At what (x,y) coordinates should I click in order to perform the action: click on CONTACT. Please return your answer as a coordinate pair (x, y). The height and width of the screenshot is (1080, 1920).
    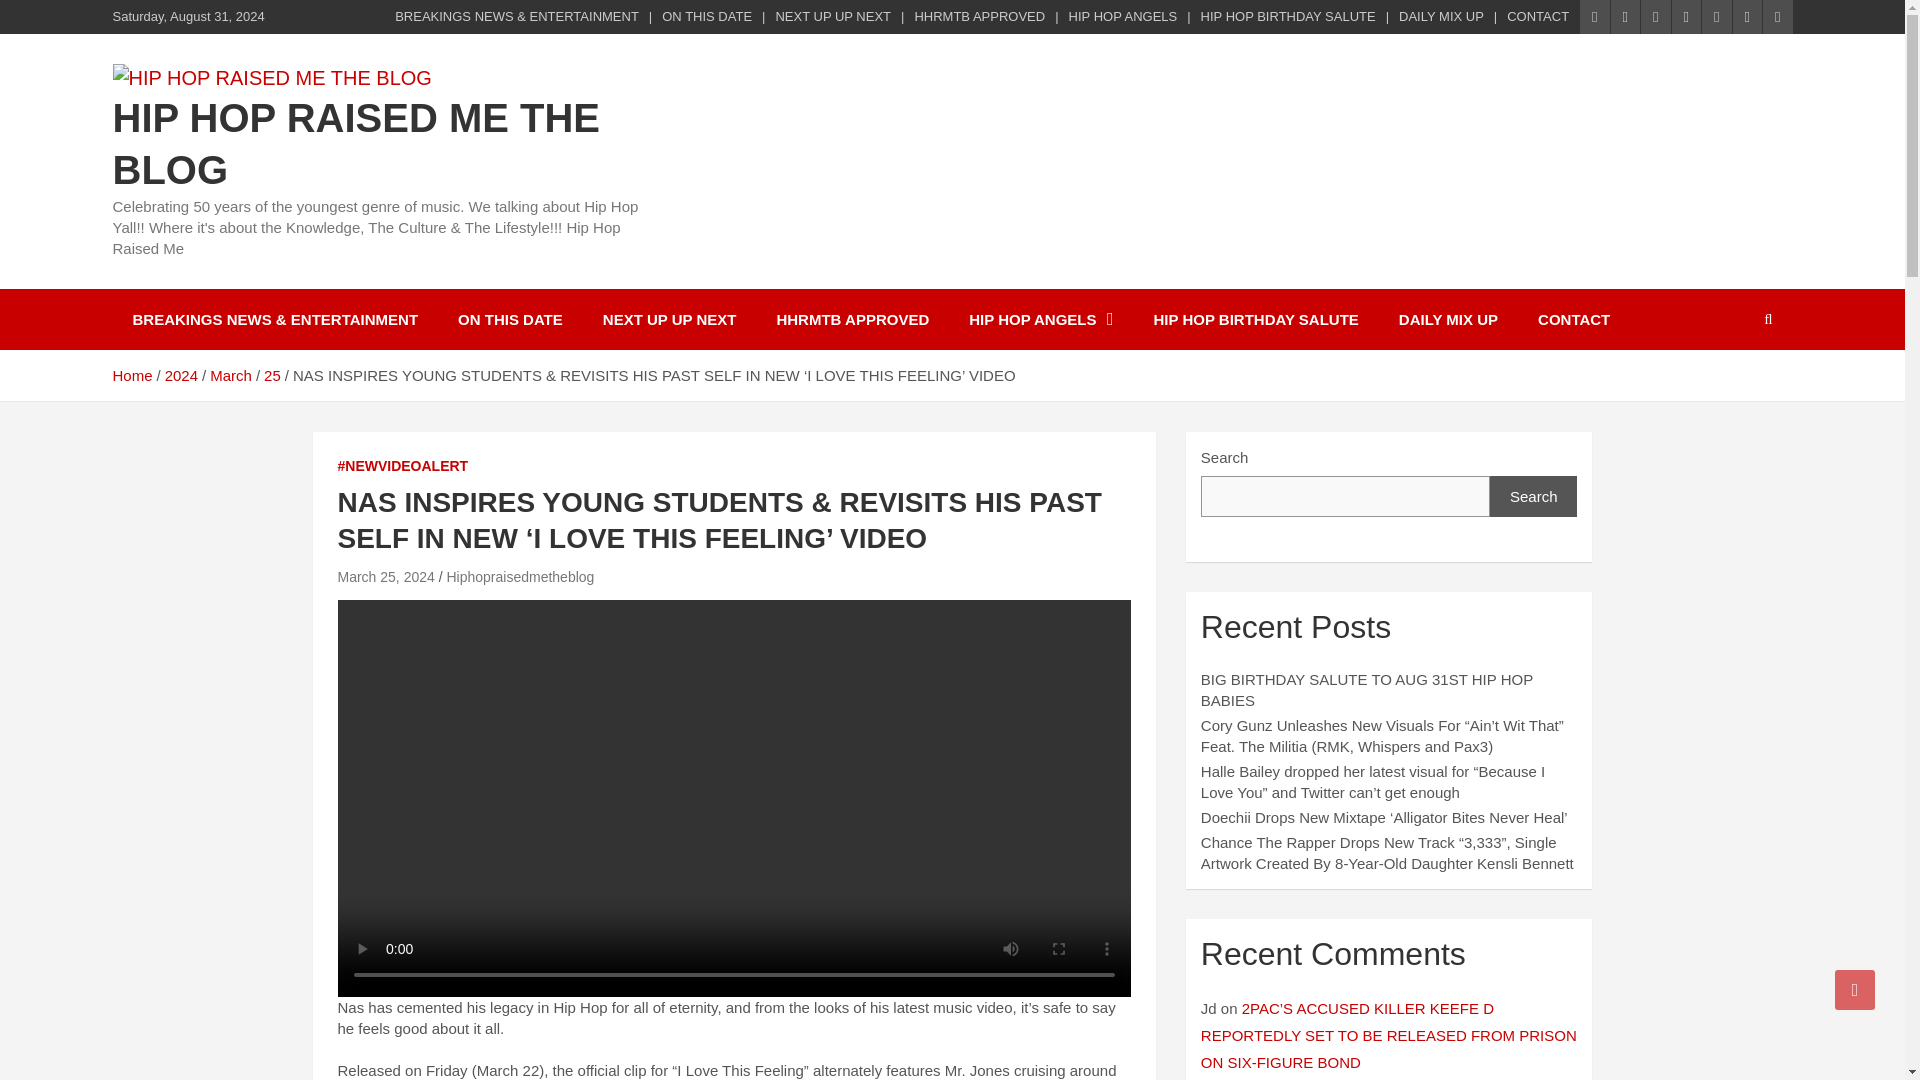
    Looking at the image, I should click on (1574, 319).